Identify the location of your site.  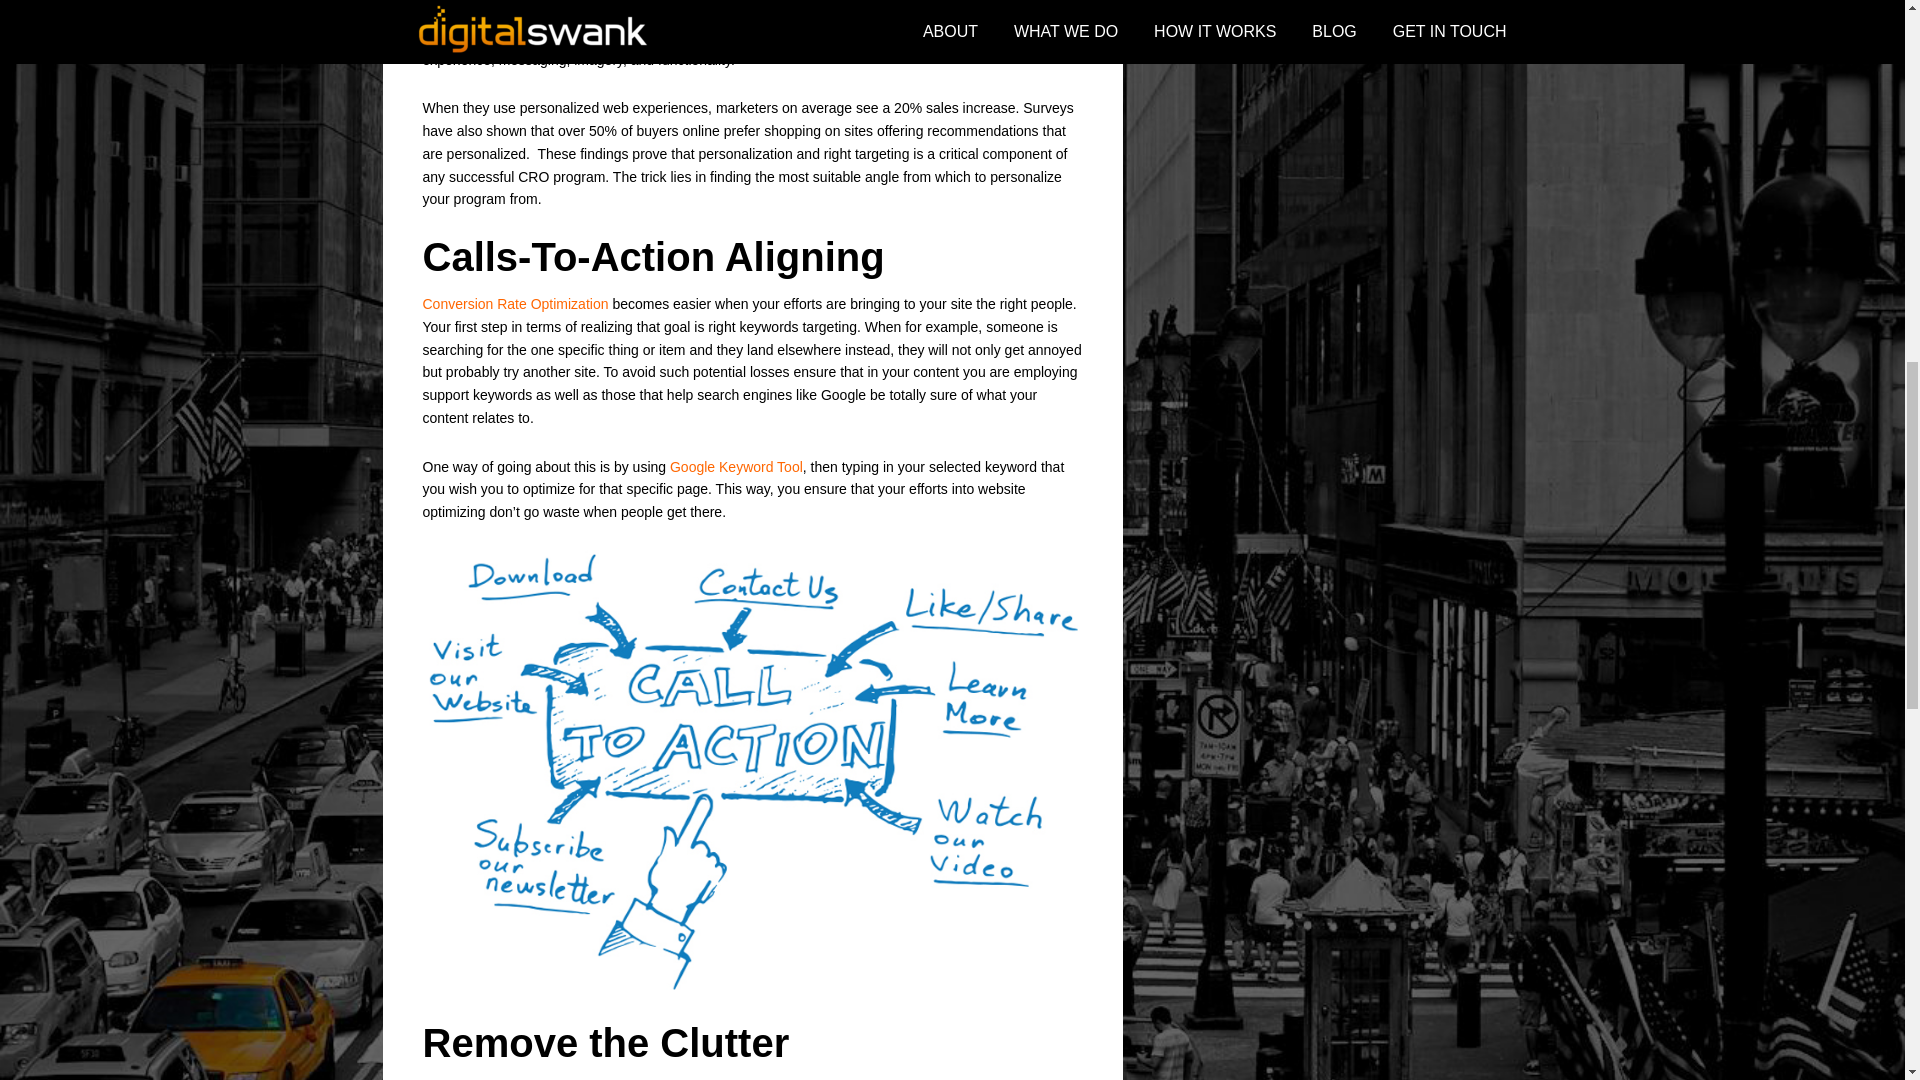
(946, 304).